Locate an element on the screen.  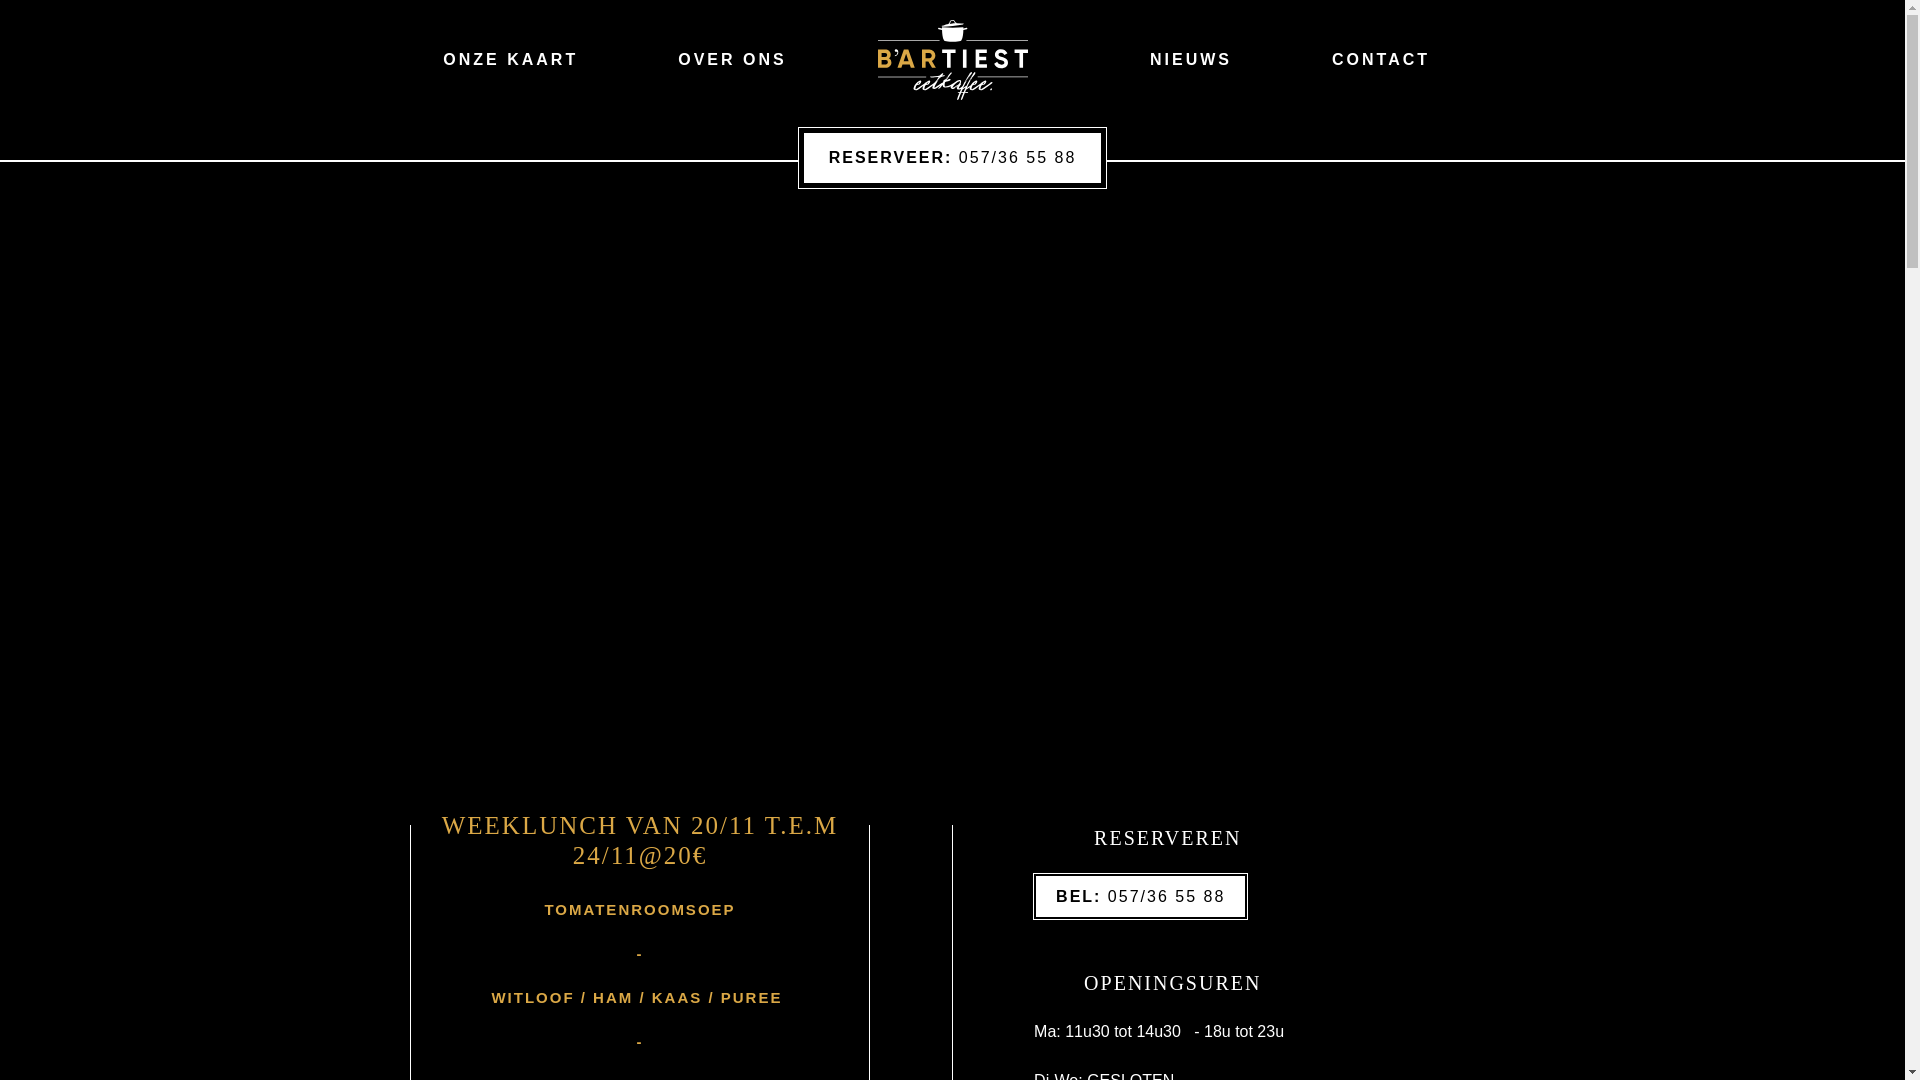
ONZE KAART is located at coordinates (510, 60).